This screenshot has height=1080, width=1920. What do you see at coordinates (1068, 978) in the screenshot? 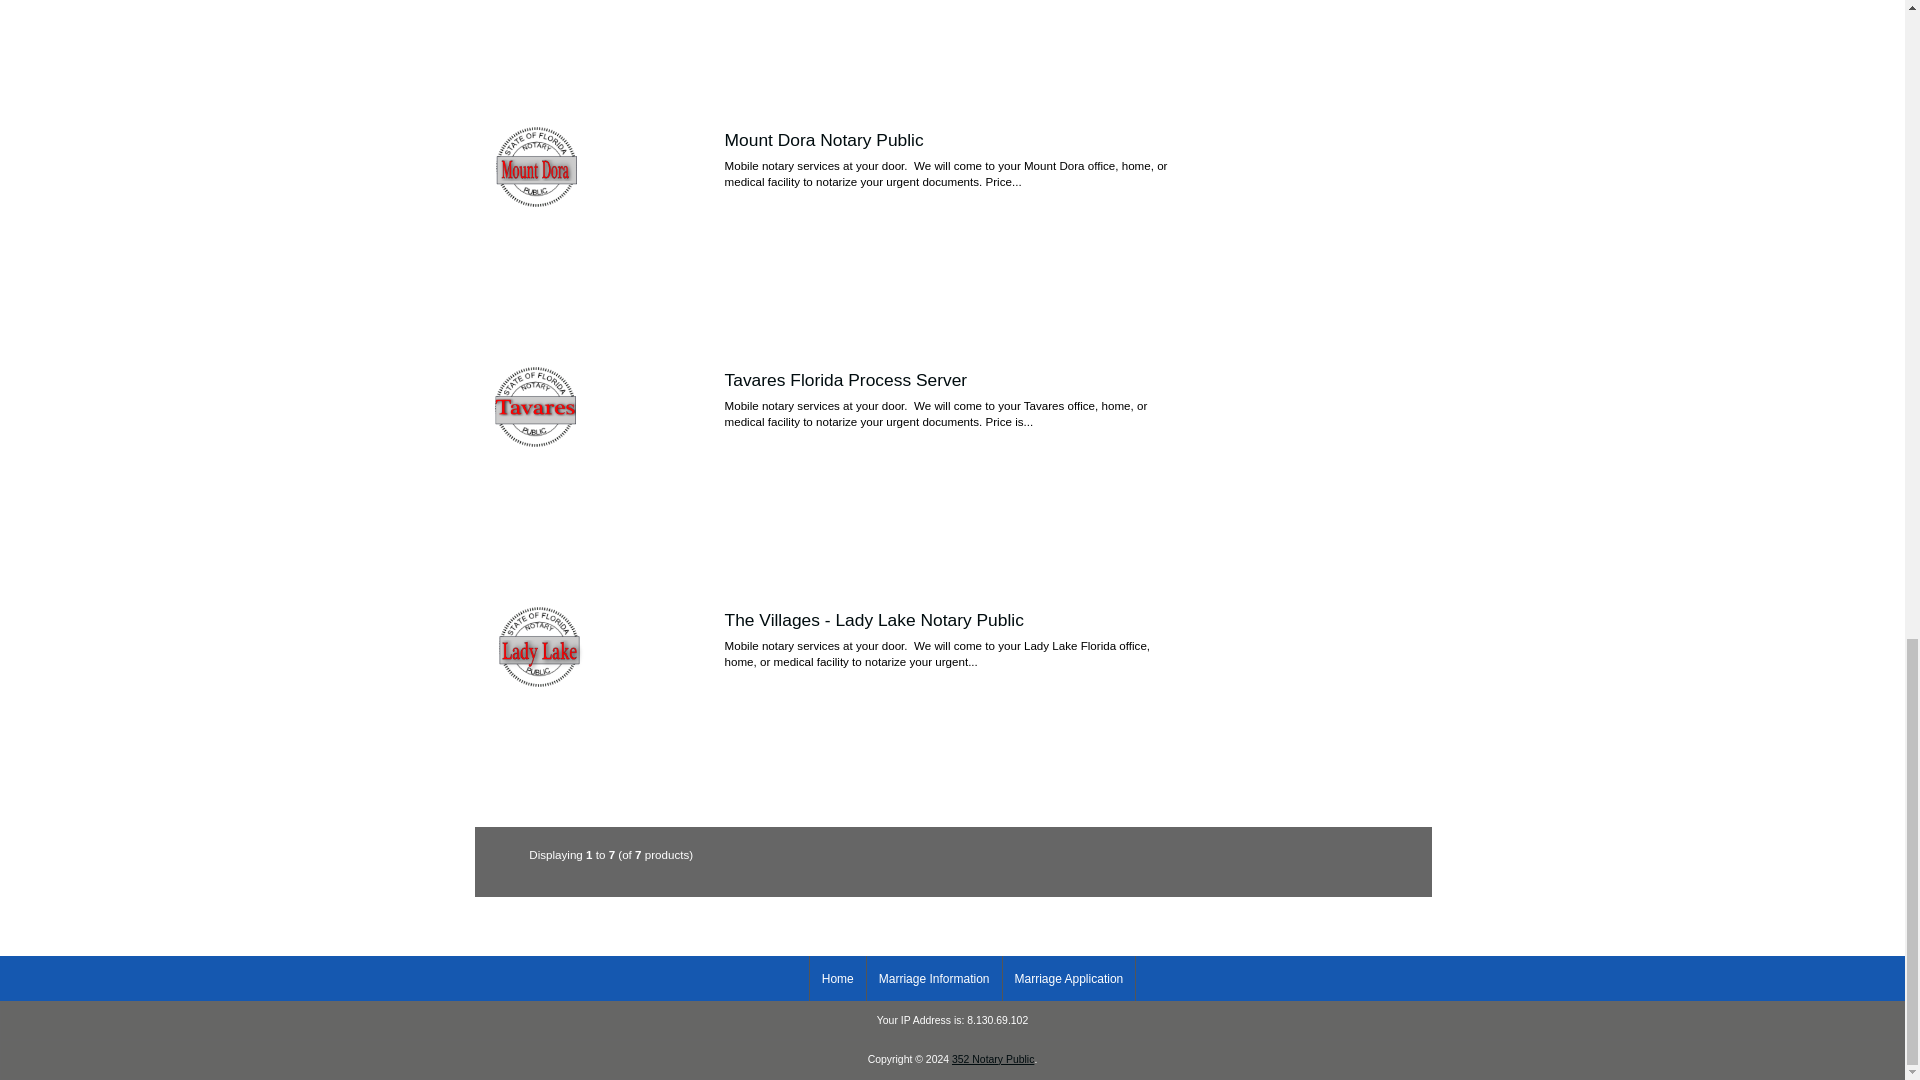
I see `Marriage Application` at bounding box center [1068, 978].